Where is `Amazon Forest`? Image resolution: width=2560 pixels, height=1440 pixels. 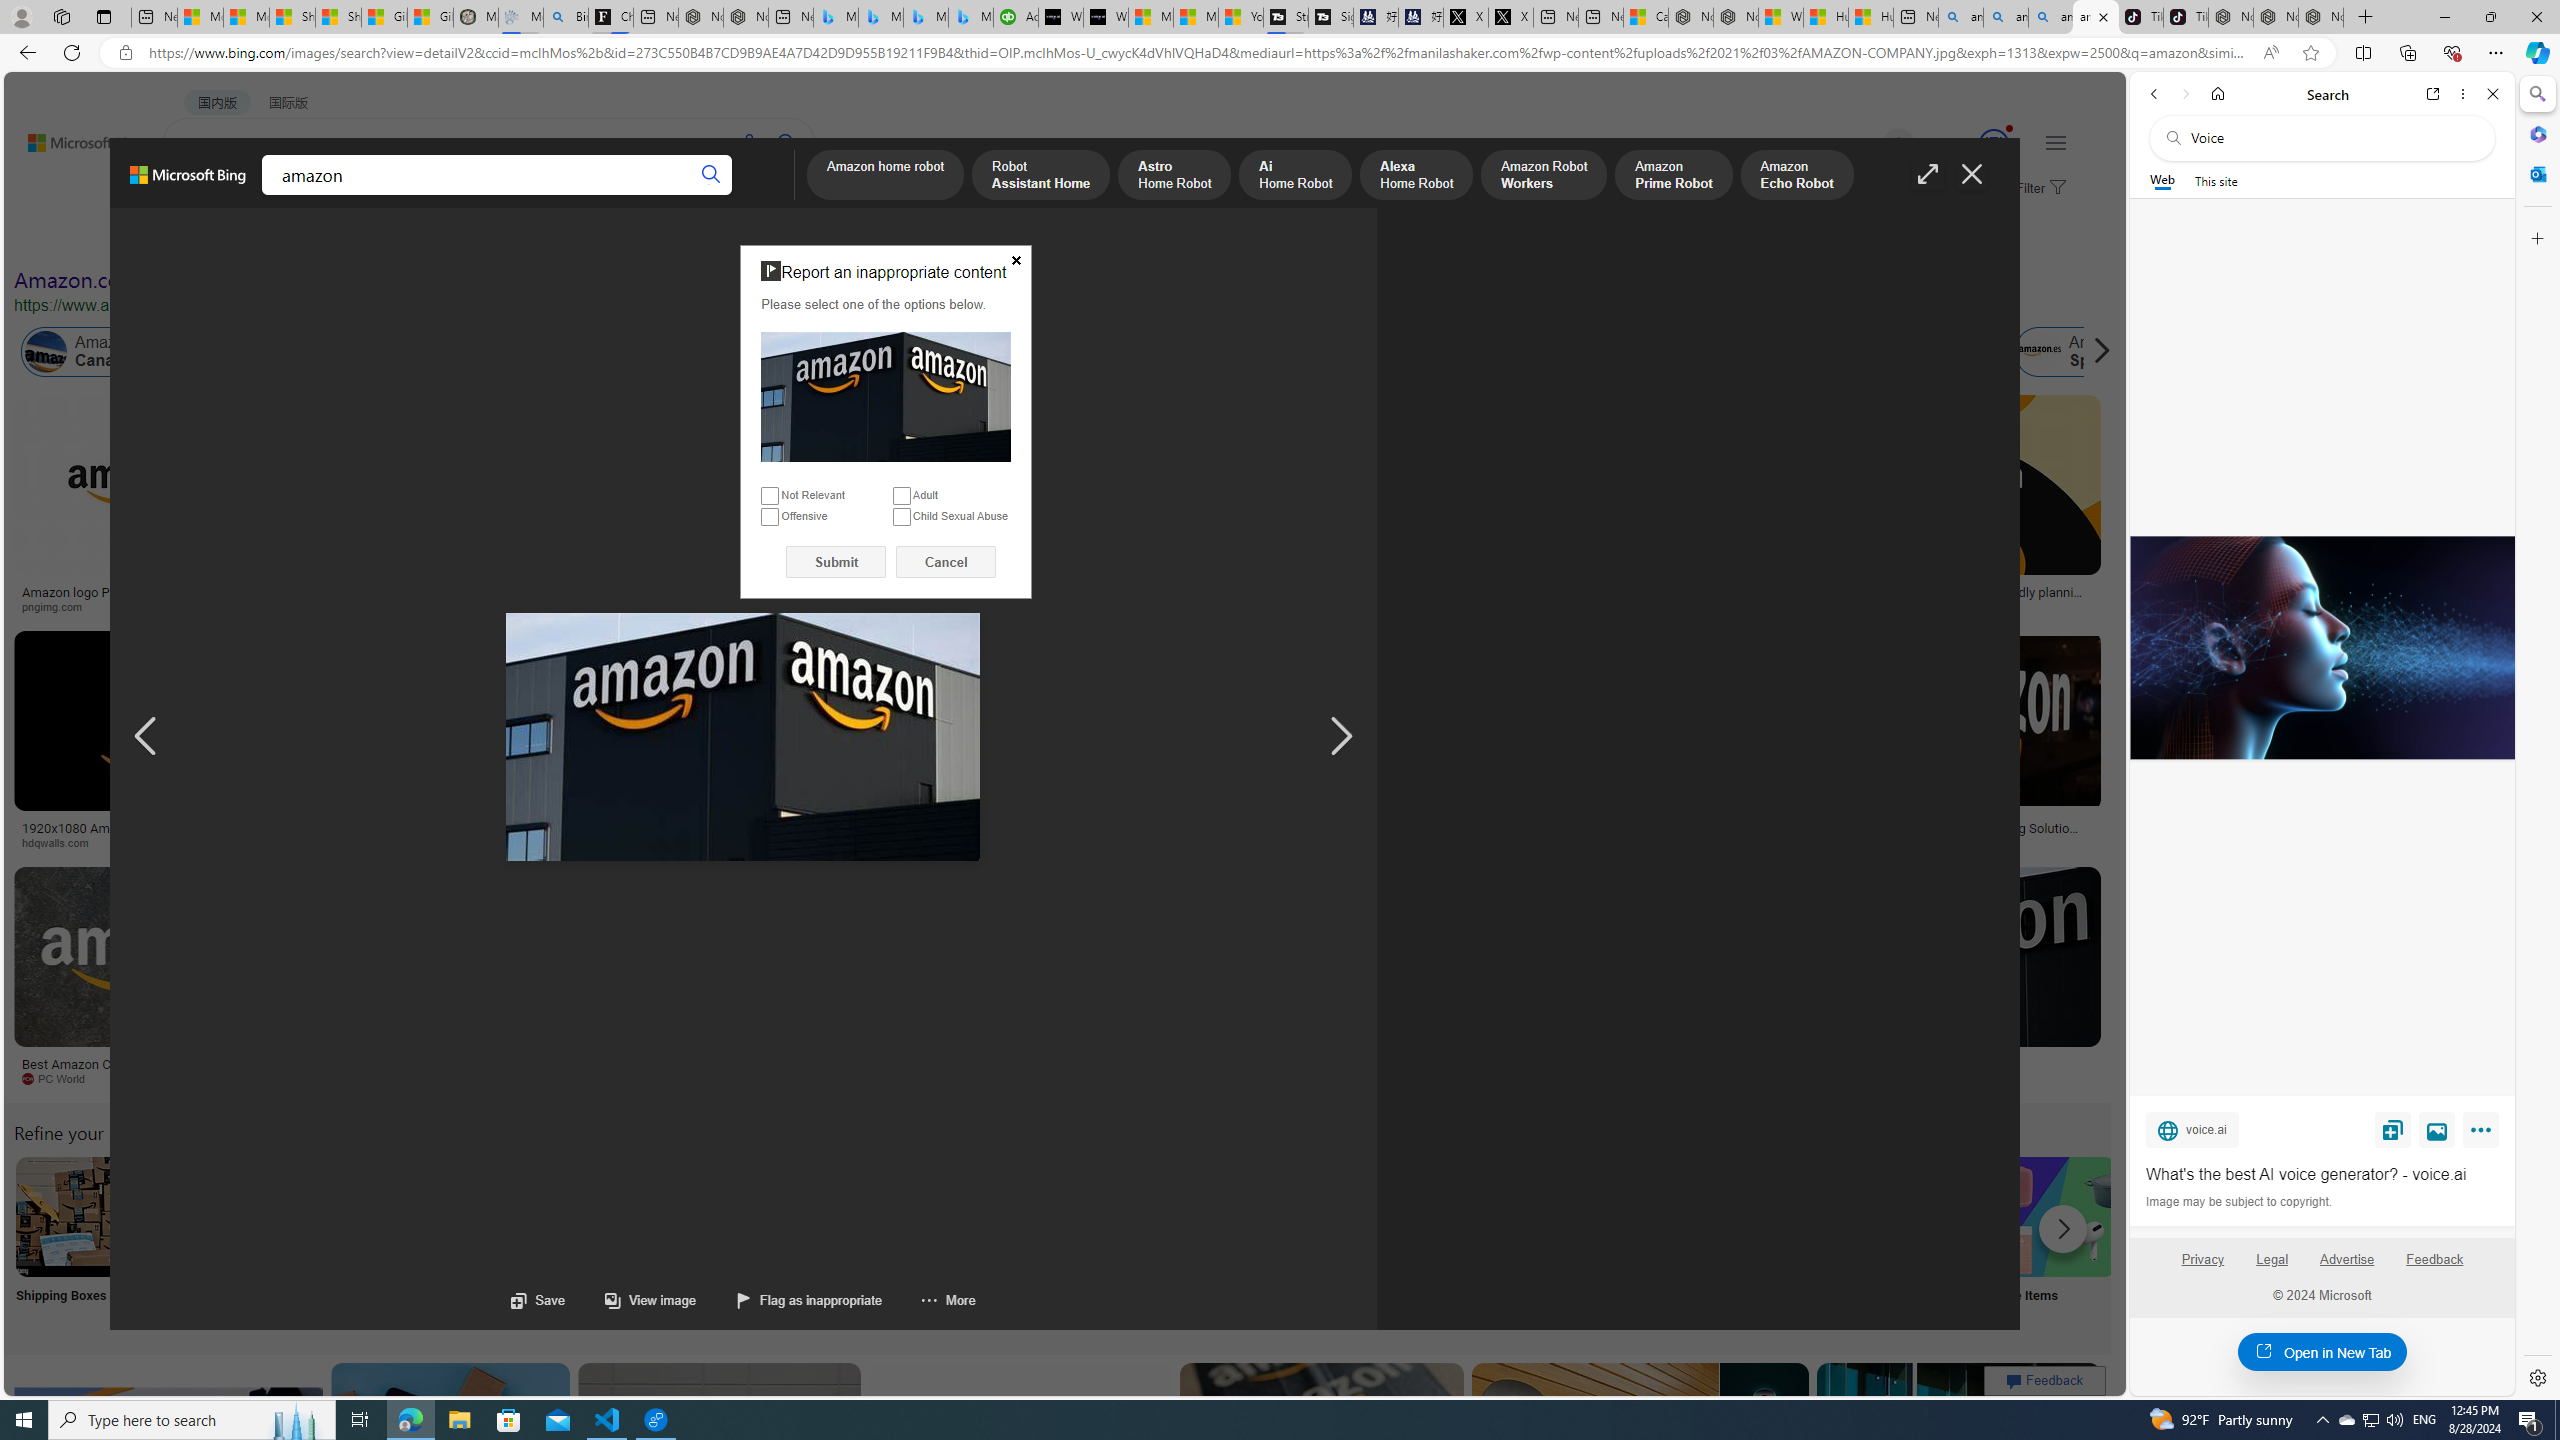 Amazon Forest is located at coordinates (1800, 352).